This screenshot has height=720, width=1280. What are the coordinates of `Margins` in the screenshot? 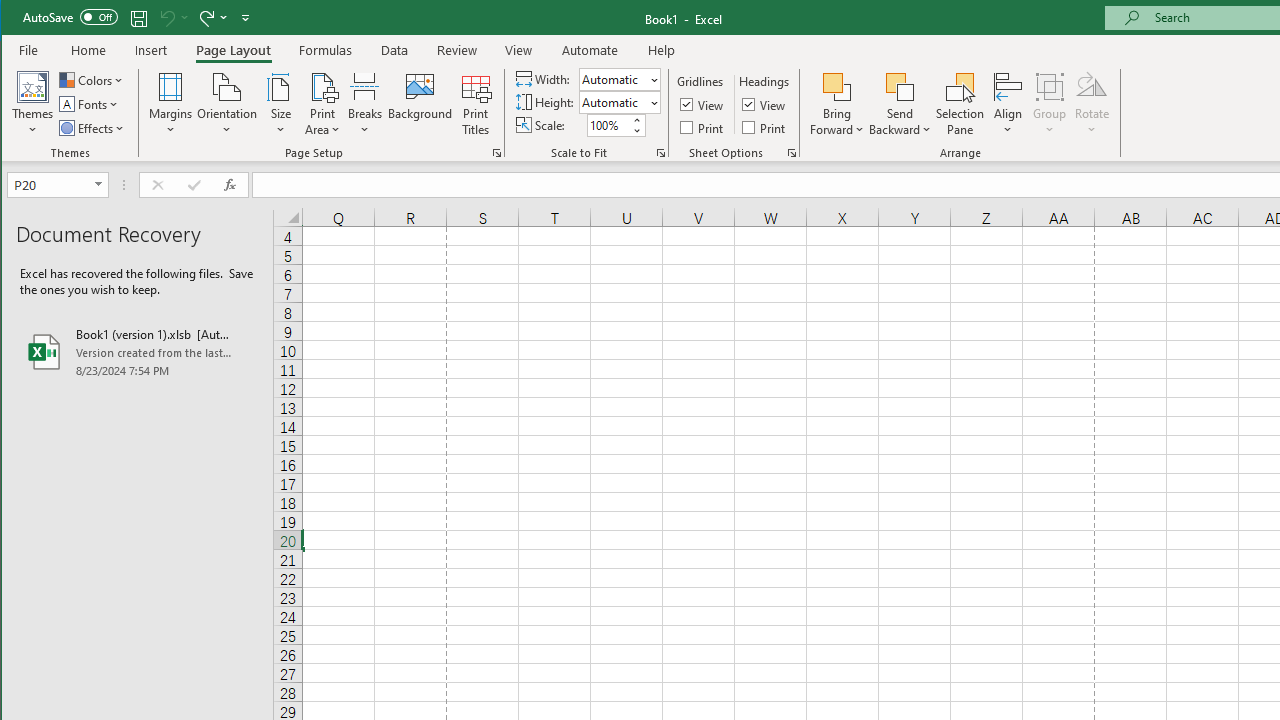 It's located at (170, 104).